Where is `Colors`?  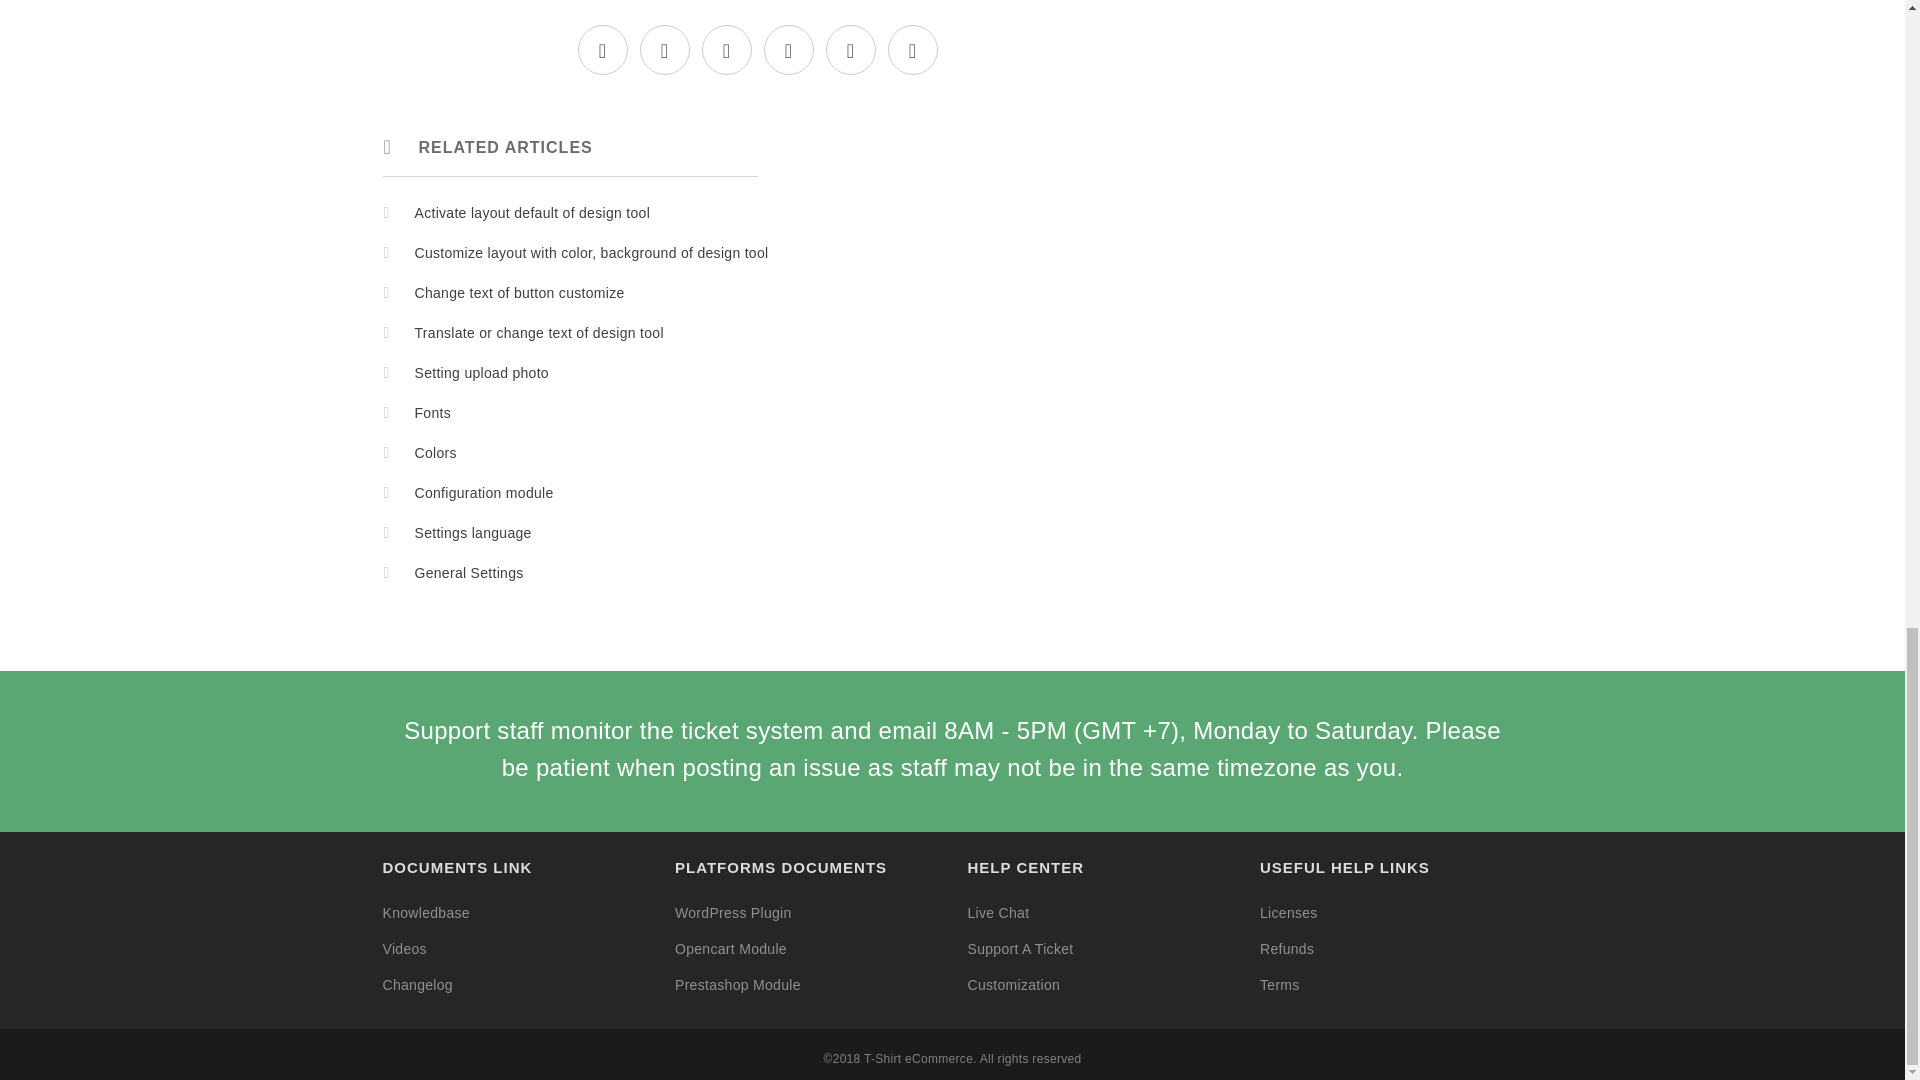 Colors is located at coordinates (435, 452).